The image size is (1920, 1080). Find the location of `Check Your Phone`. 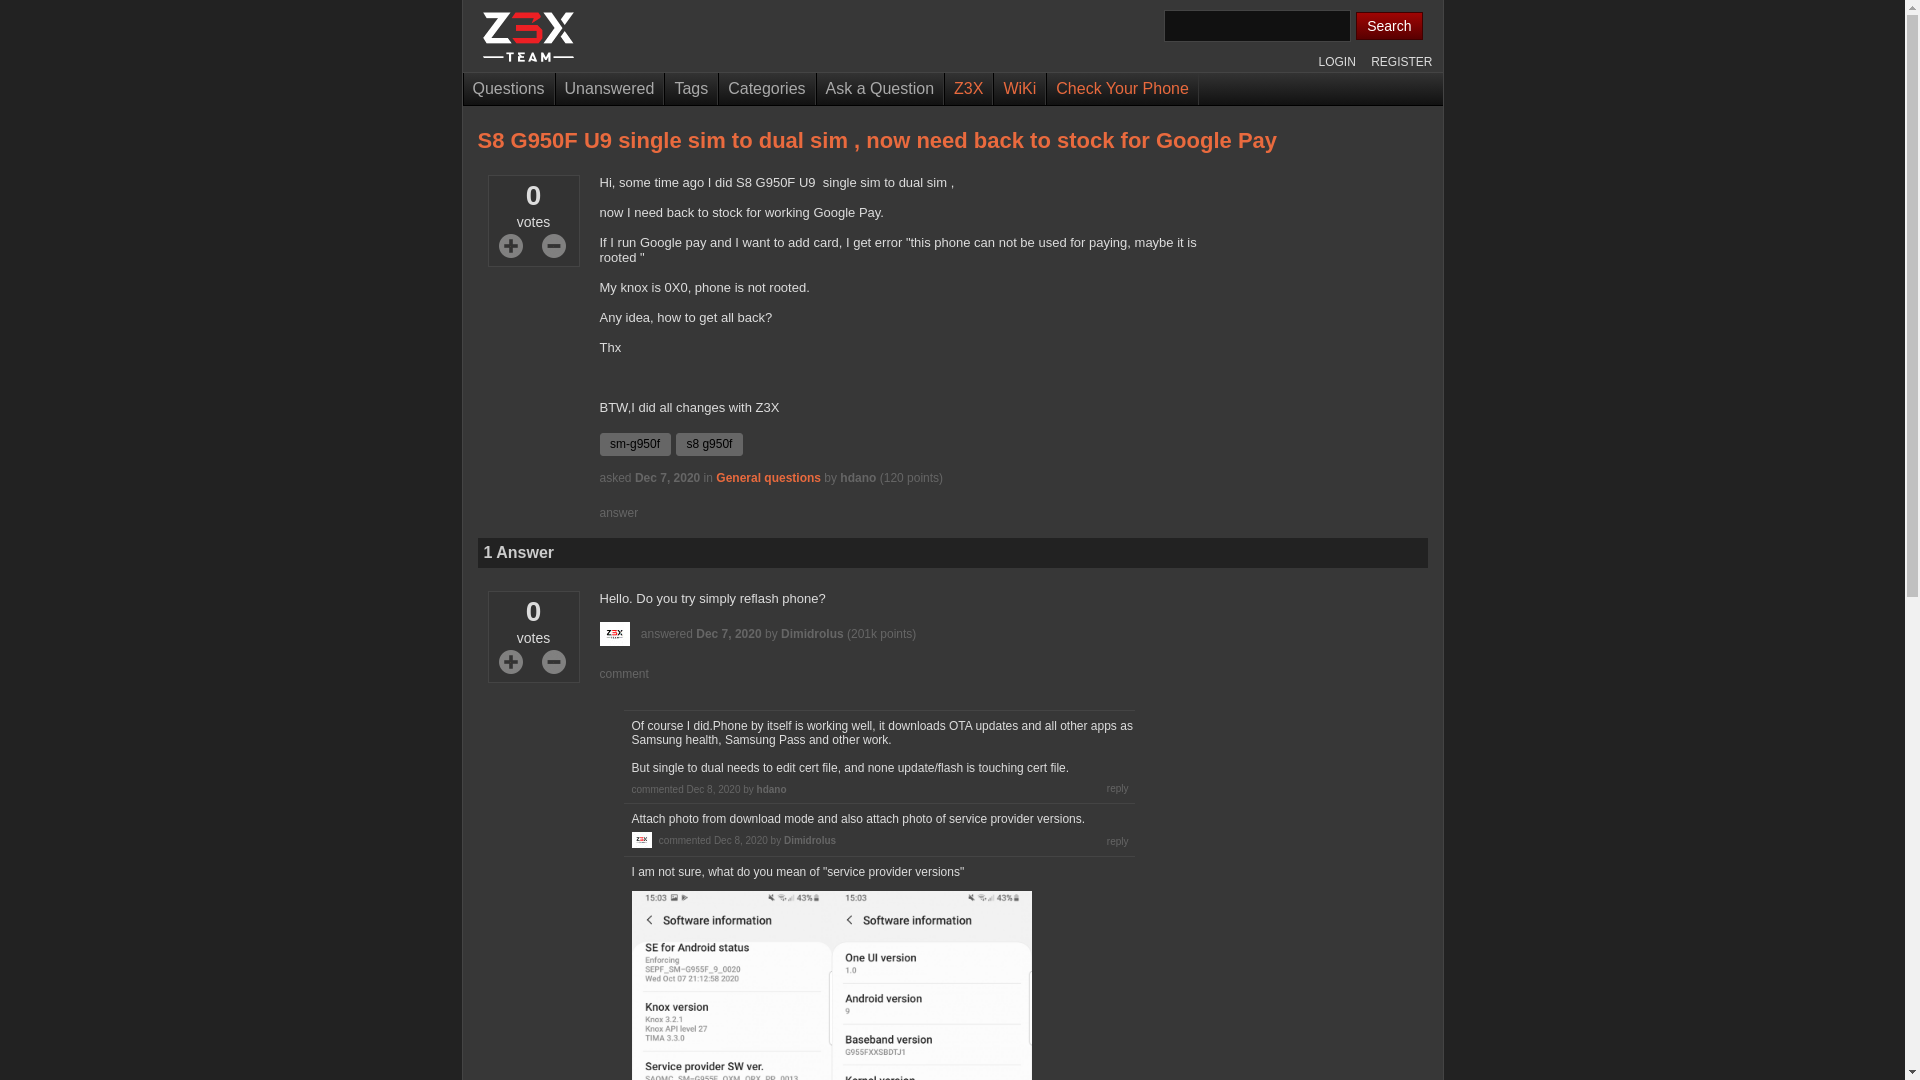

Check Your Phone is located at coordinates (1122, 88).